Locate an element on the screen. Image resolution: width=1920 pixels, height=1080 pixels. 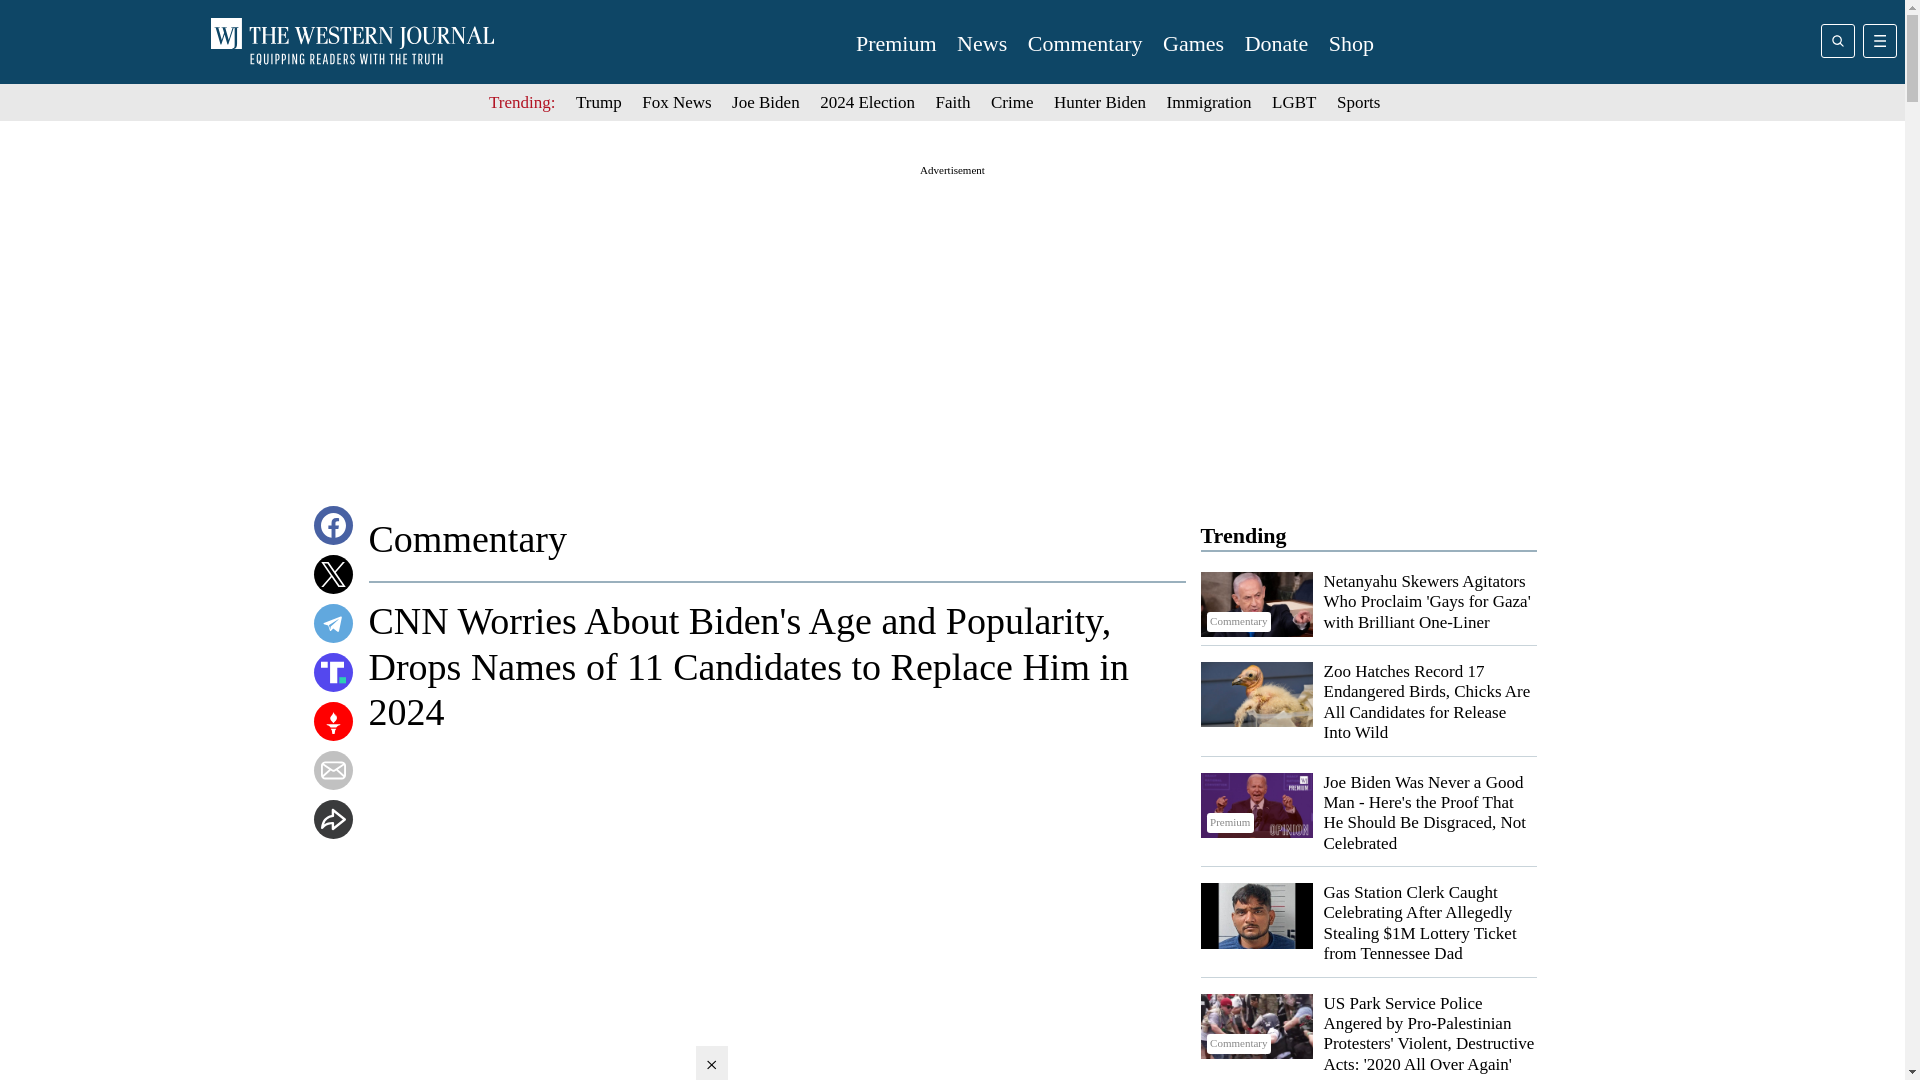
Donate is located at coordinates (1276, 44).